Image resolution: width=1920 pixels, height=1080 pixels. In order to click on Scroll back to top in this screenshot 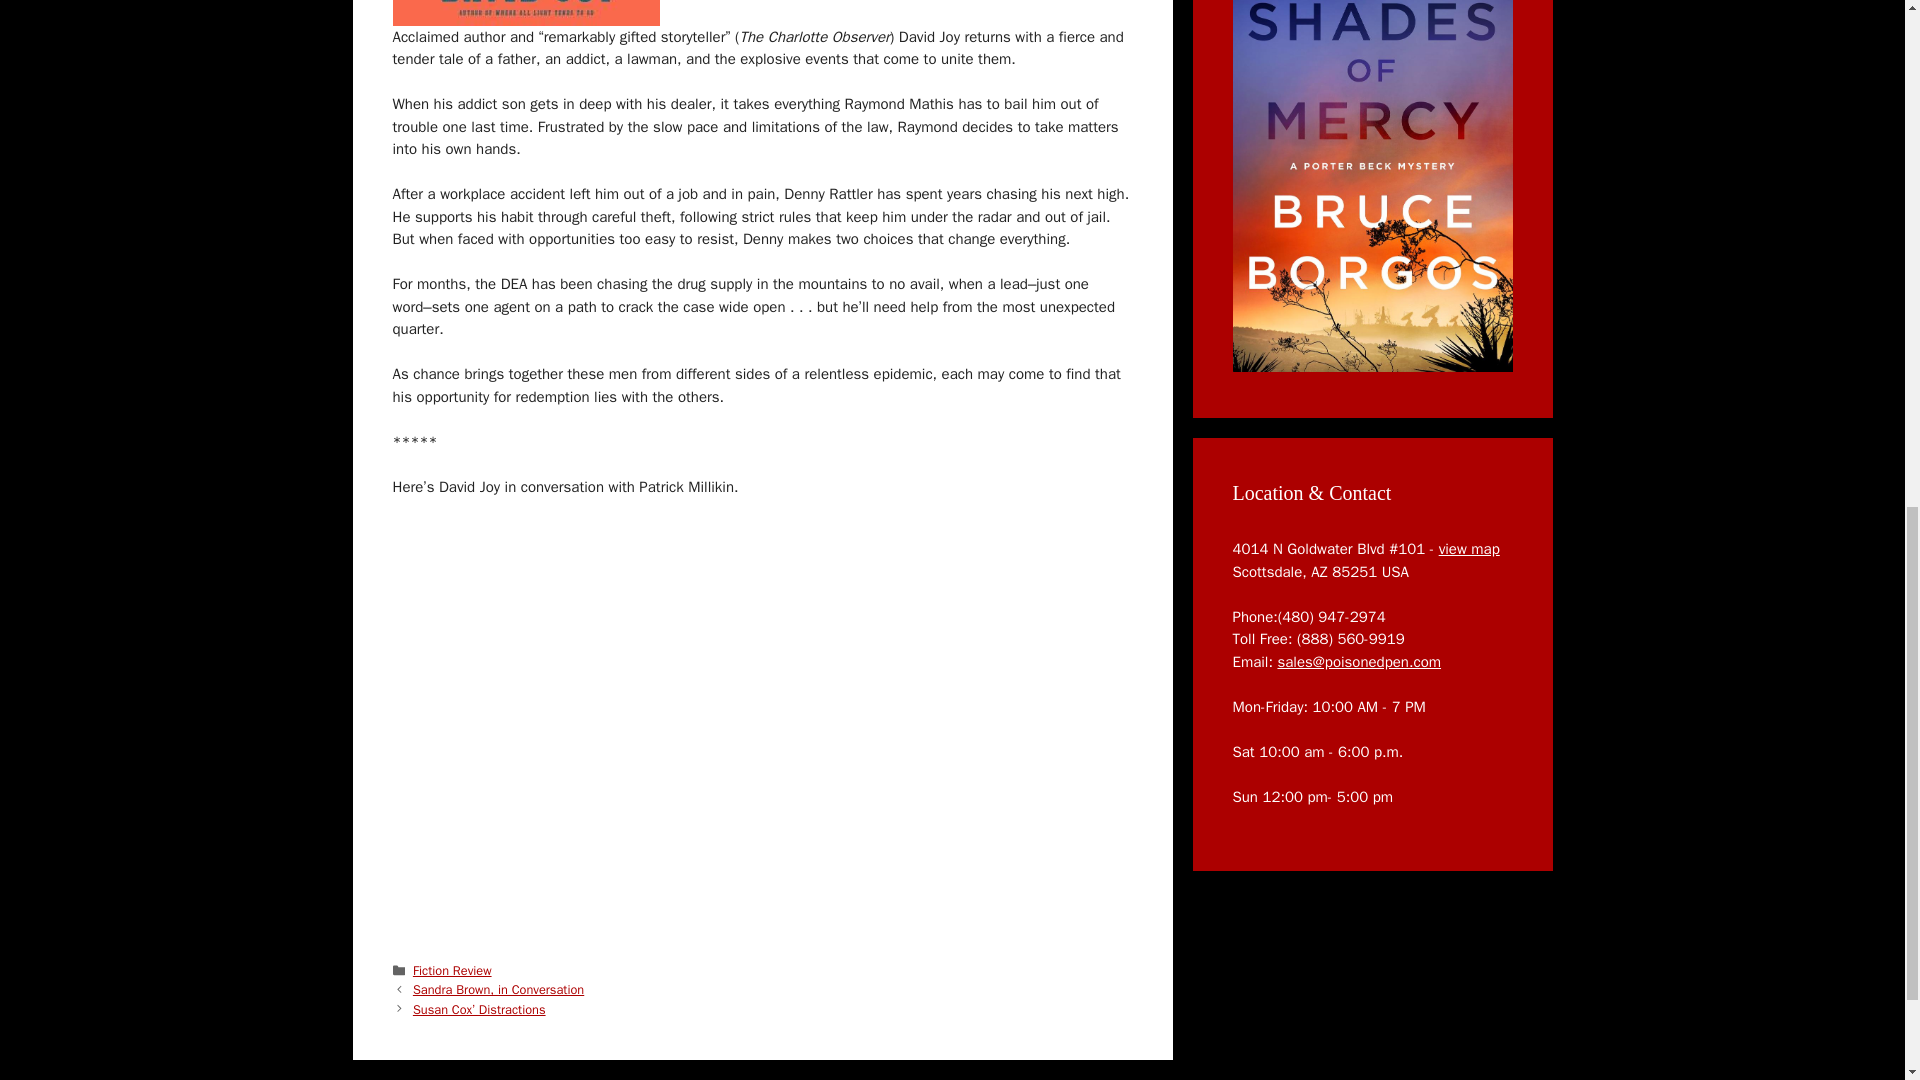, I will do `click(1855, 949)`.